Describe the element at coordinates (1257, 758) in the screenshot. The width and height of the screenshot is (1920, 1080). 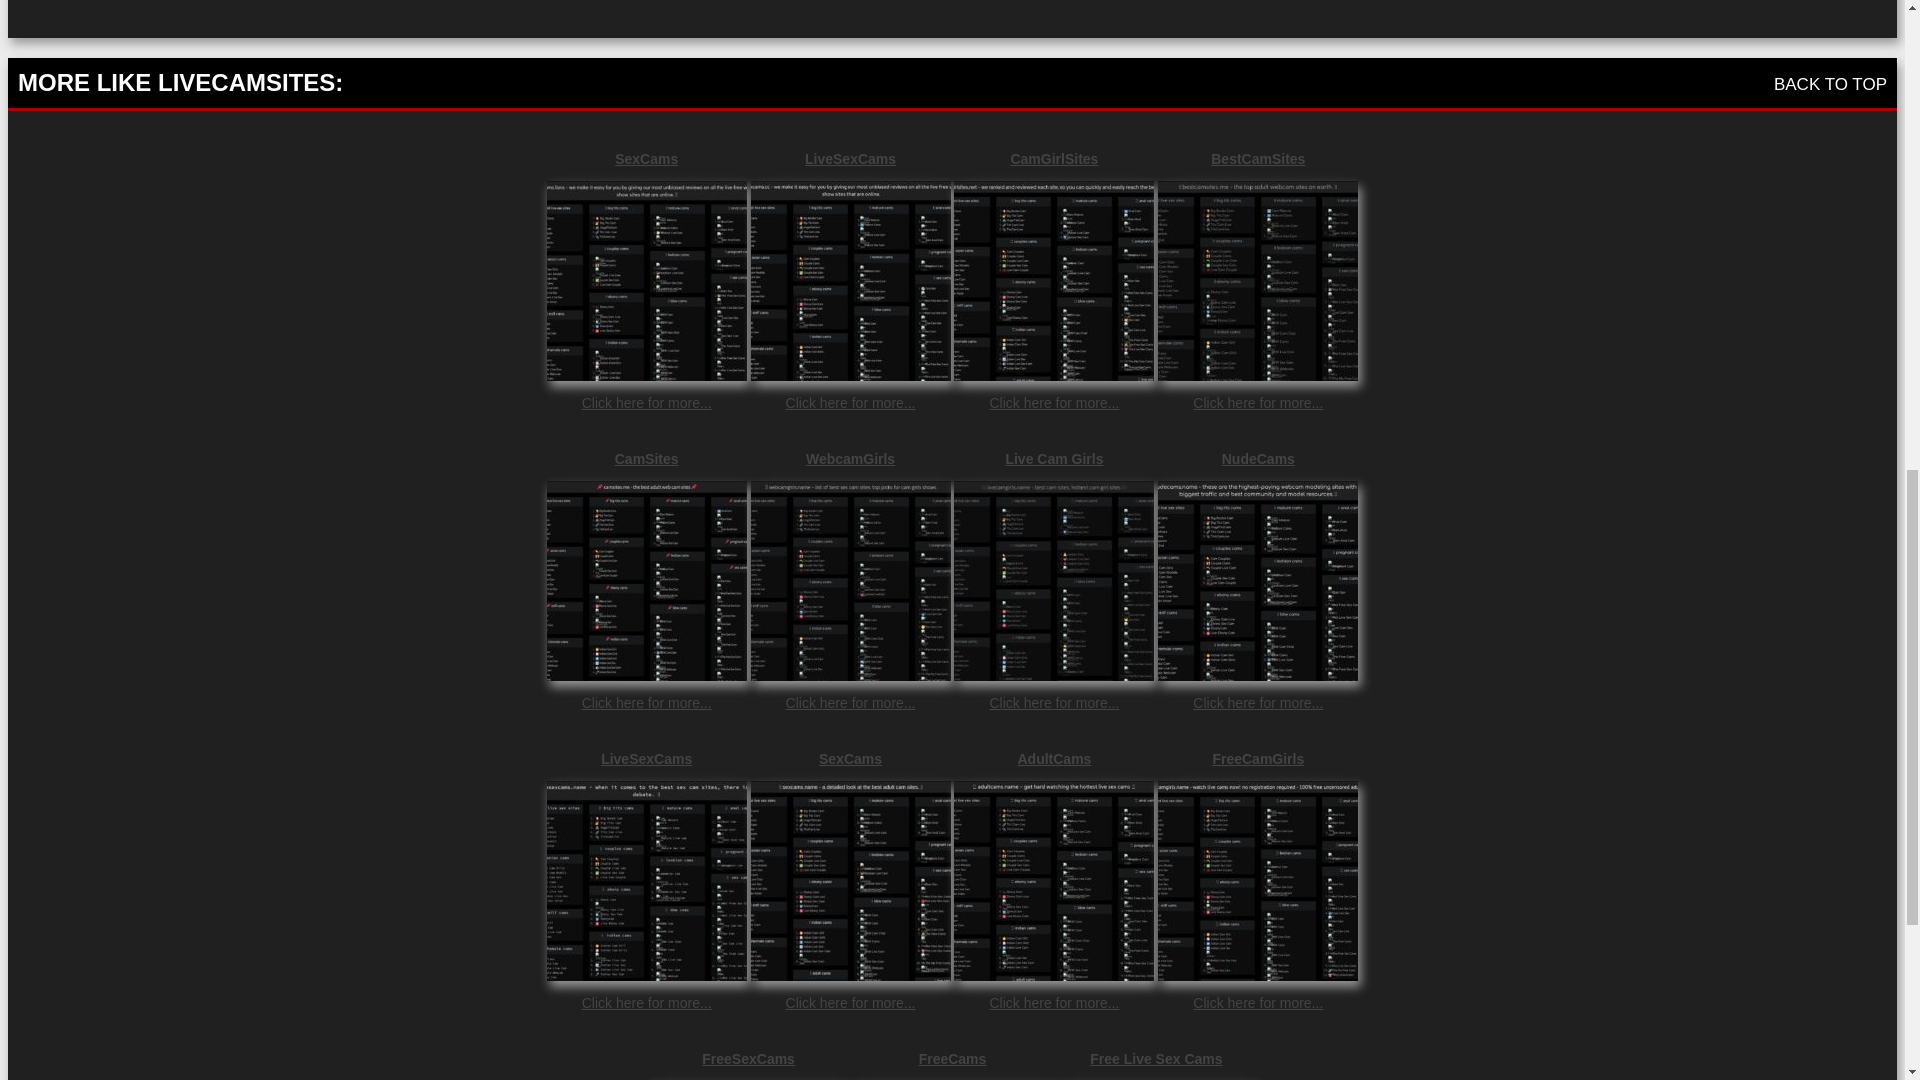
I see `FreeCamGirls` at that location.